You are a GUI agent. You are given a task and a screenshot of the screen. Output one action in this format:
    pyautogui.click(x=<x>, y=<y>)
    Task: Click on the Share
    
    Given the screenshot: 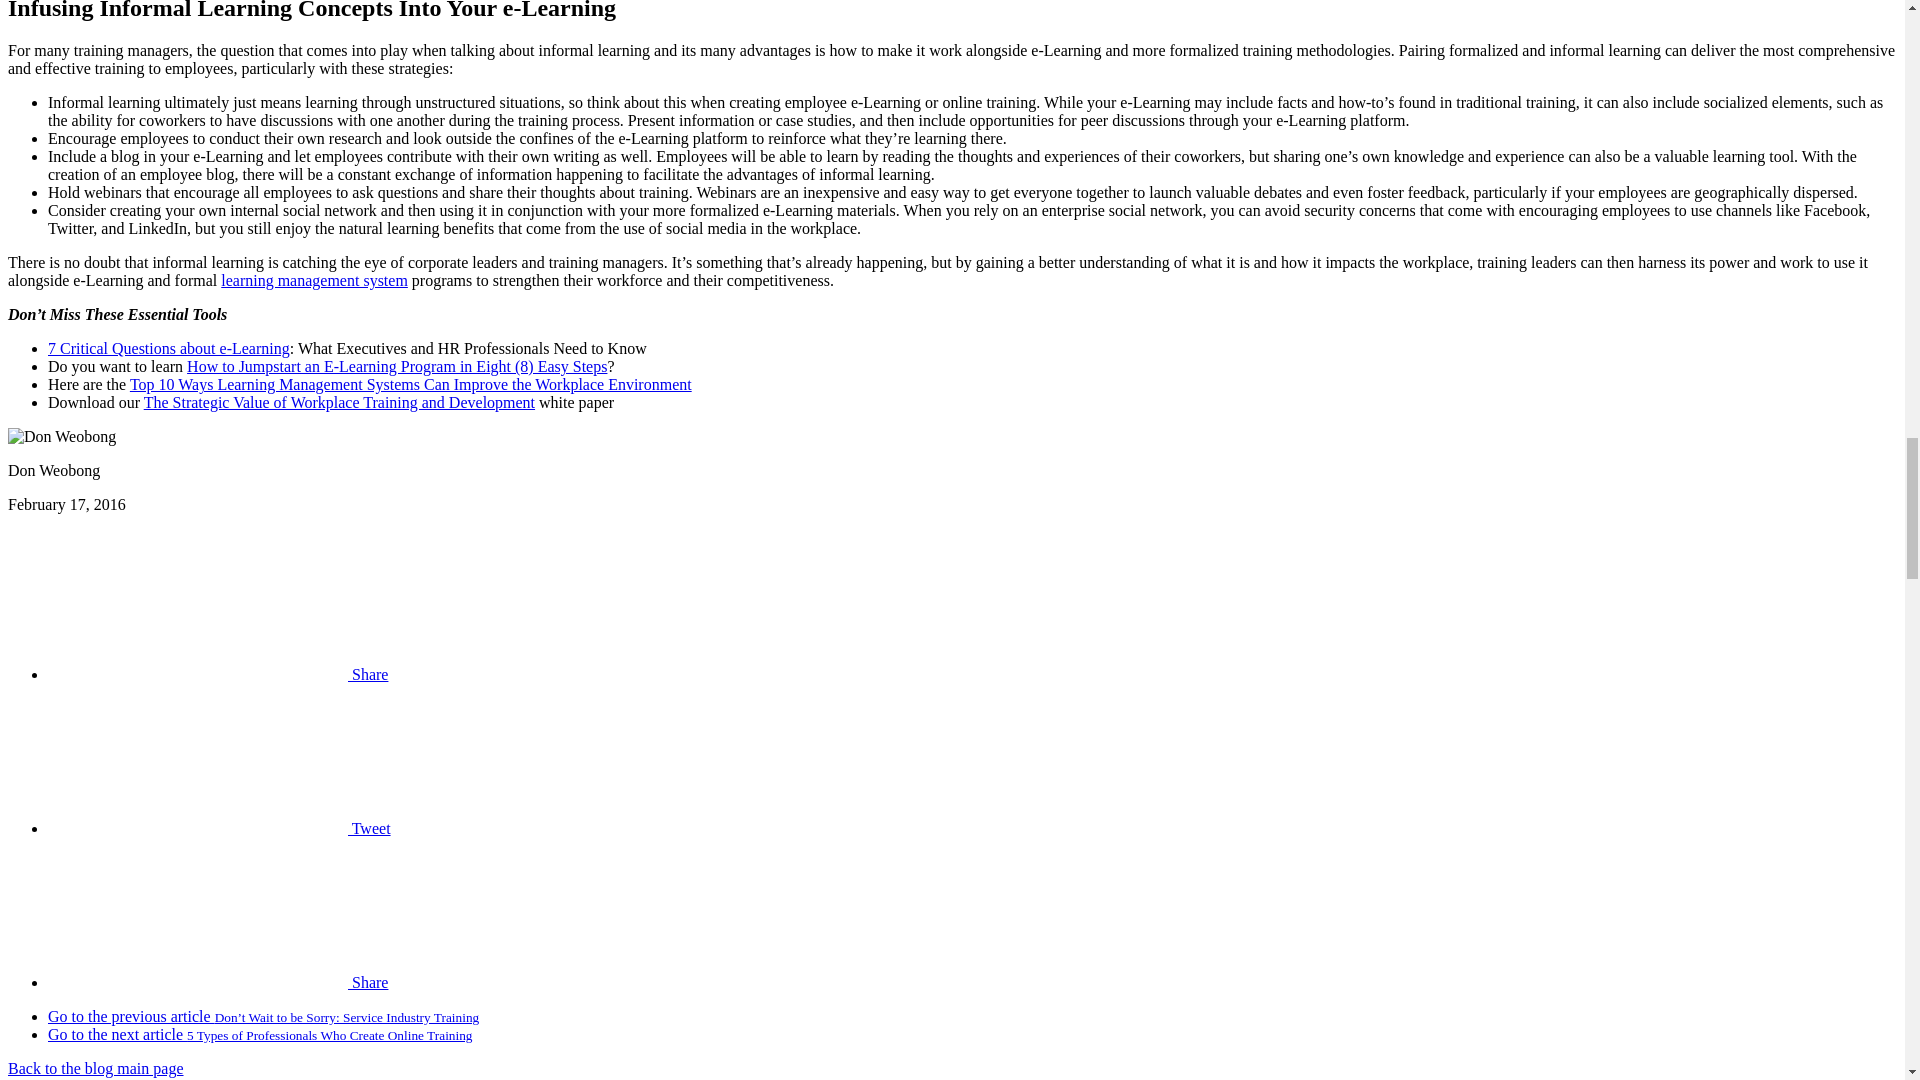 What is the action you would take?
    pyautogui.click(x=218, y=674)
    